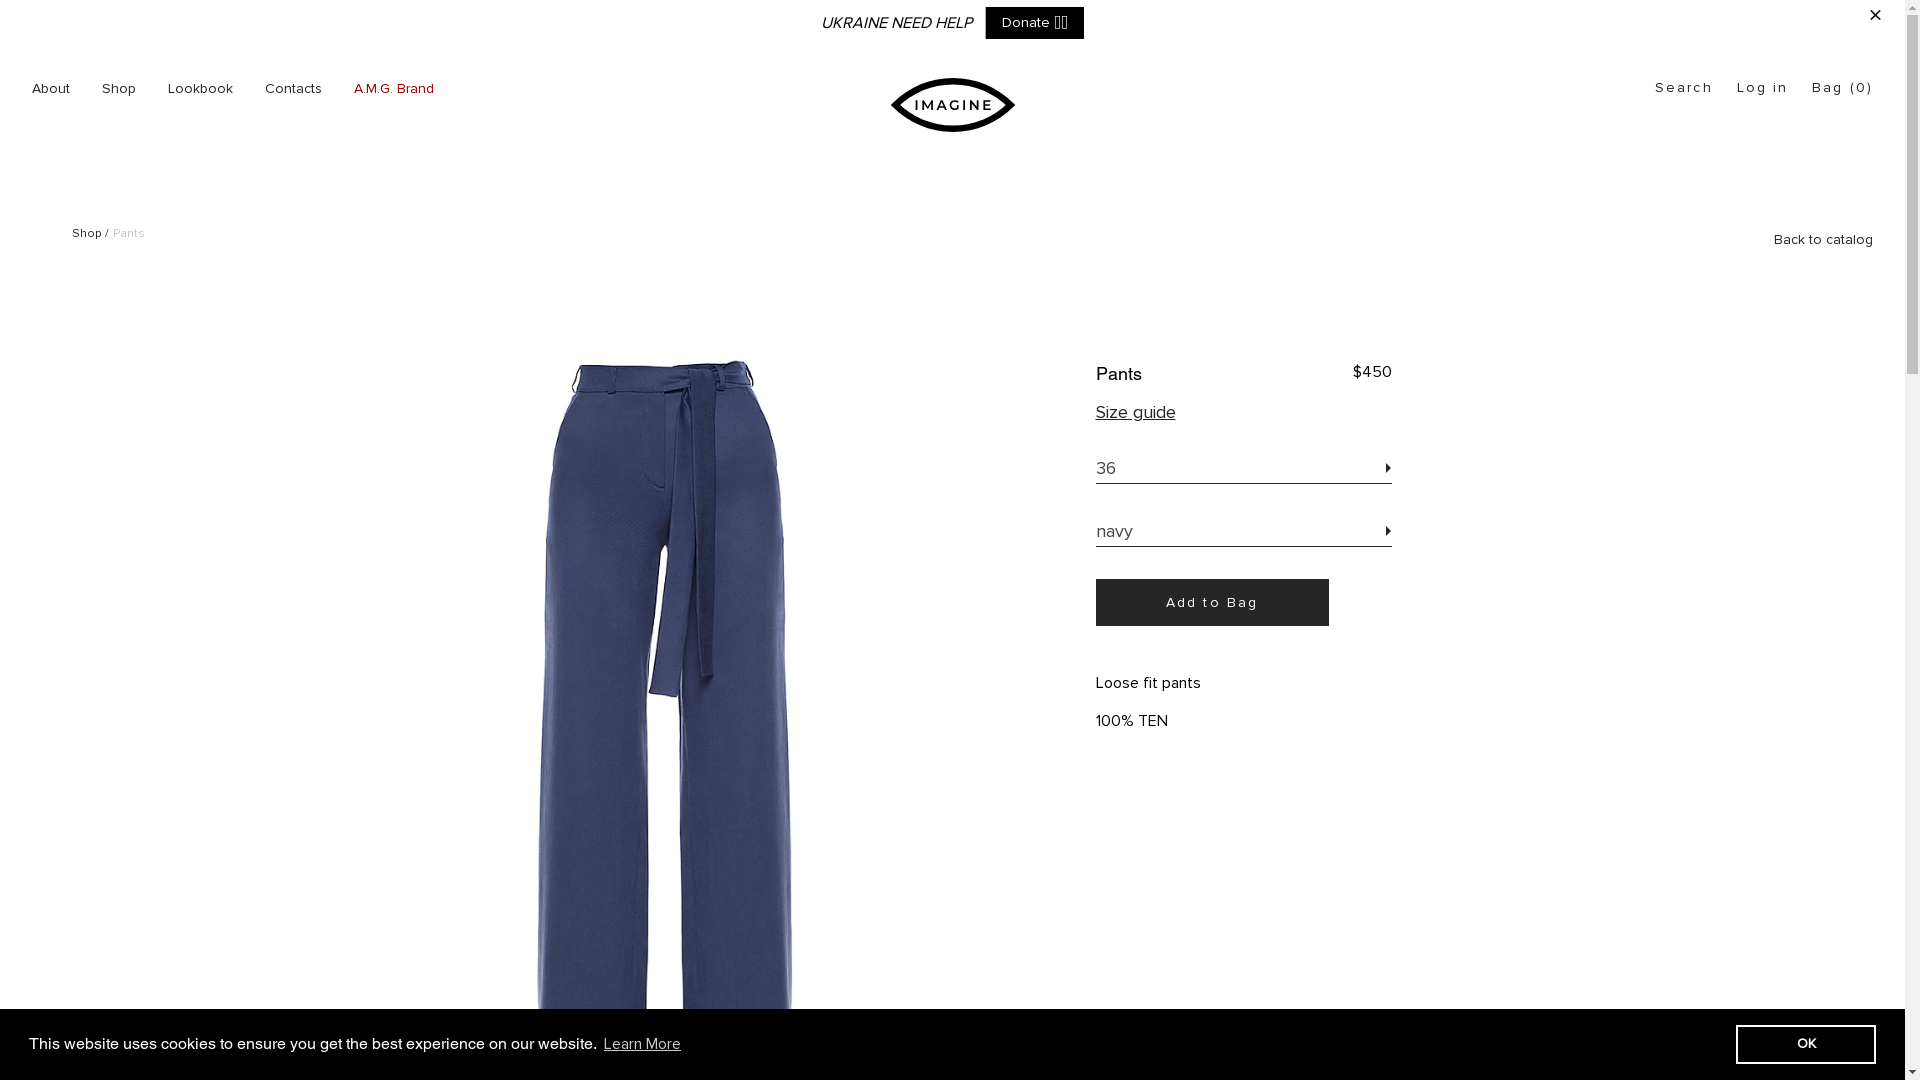 This screenshot has width=1920, height=1080. What do you see at coordinates (394, 88) in the screenshot?
I see `A.M.G. Brand` at bounding box center [394, 88].